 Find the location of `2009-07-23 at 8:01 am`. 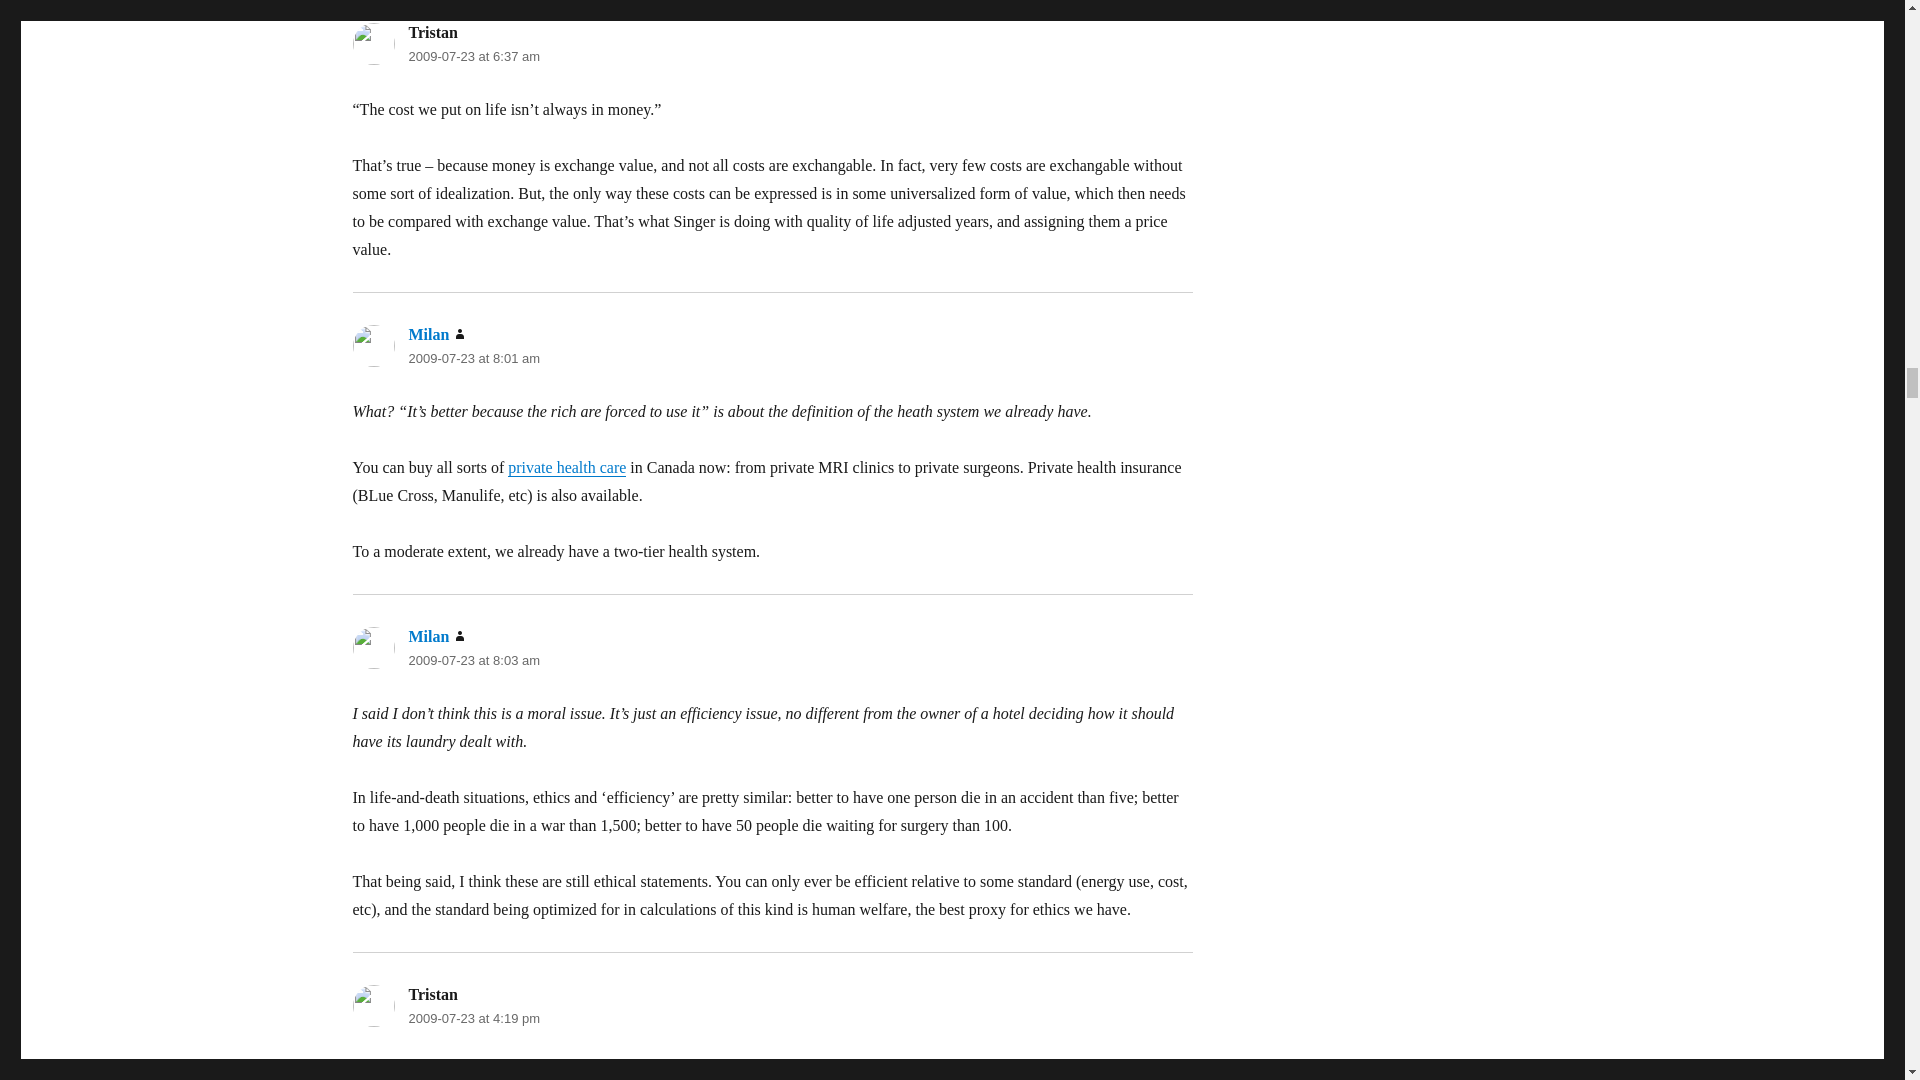

2009-07-23 at 8:01 am is located at coordinates (473, 358).